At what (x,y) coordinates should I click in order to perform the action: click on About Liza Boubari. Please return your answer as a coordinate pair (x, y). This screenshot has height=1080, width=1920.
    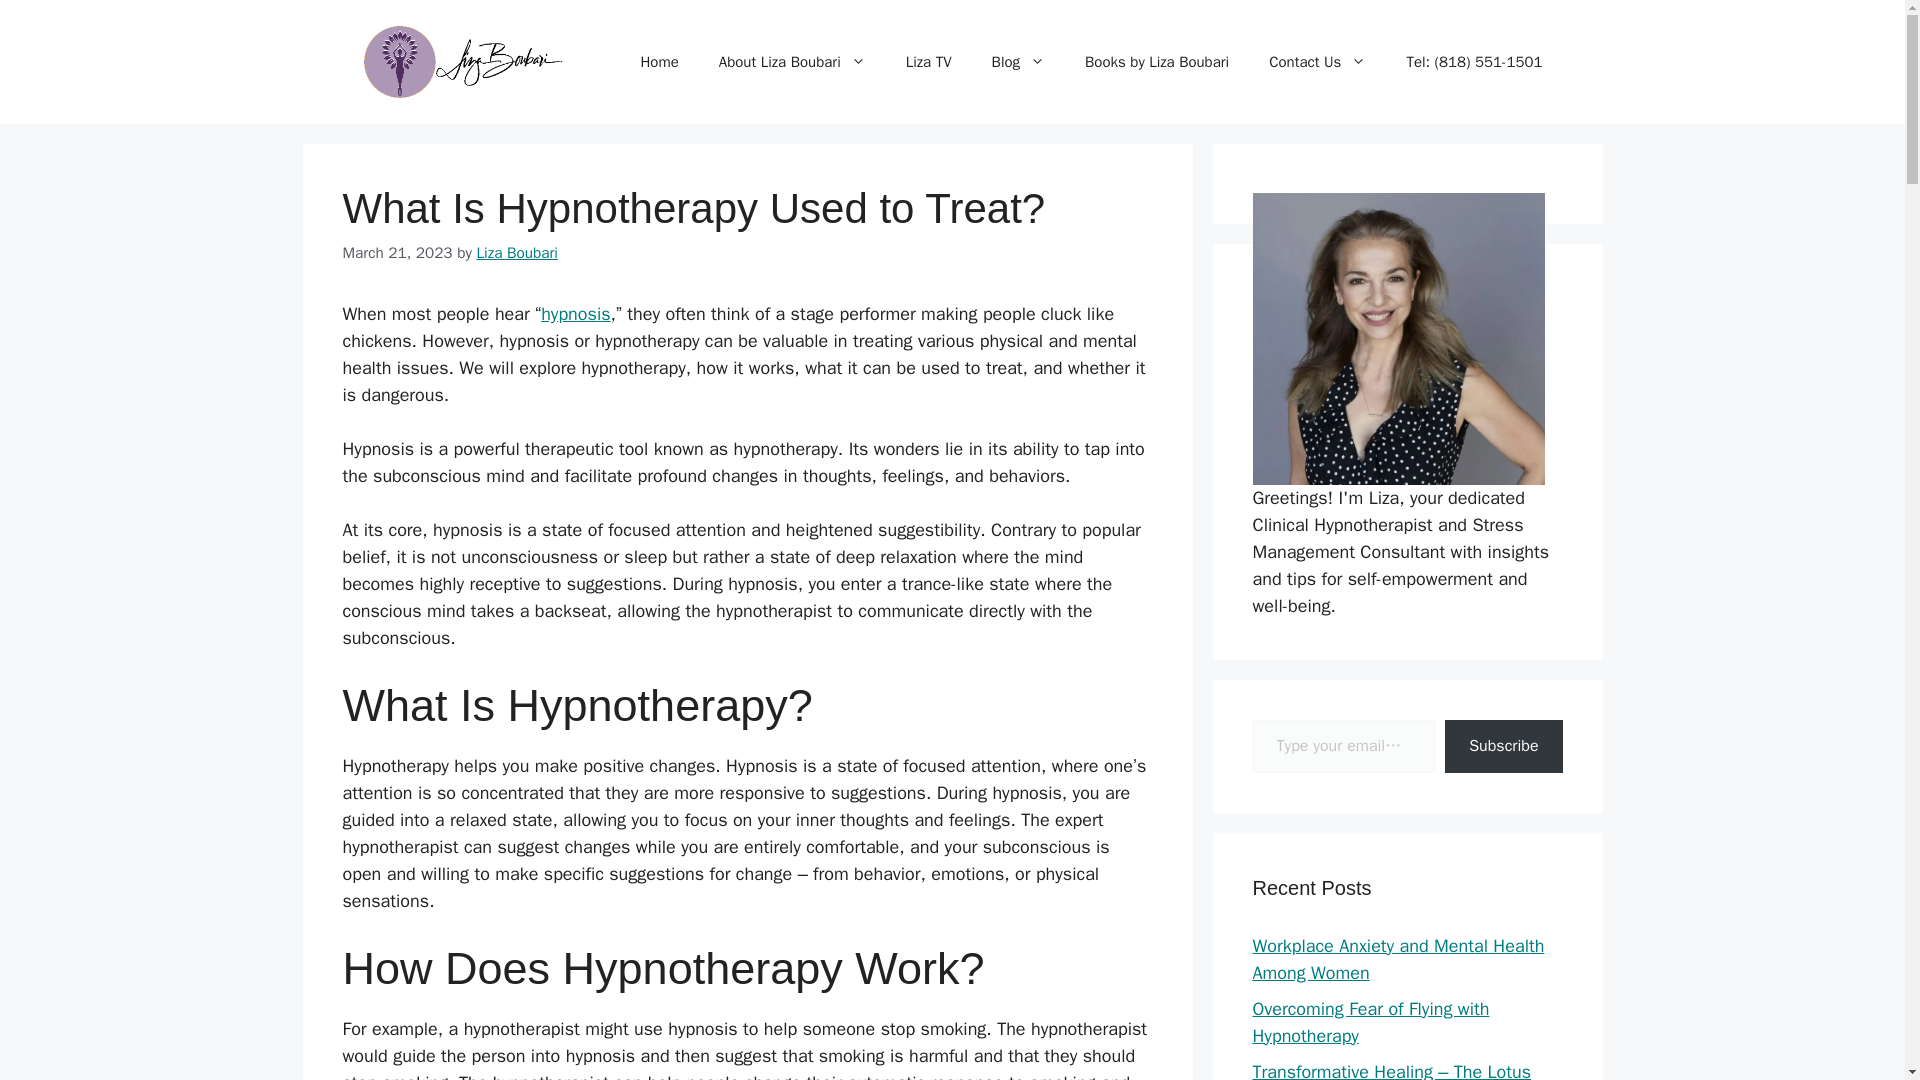
    Looking at the image, I should click on (792, 62).